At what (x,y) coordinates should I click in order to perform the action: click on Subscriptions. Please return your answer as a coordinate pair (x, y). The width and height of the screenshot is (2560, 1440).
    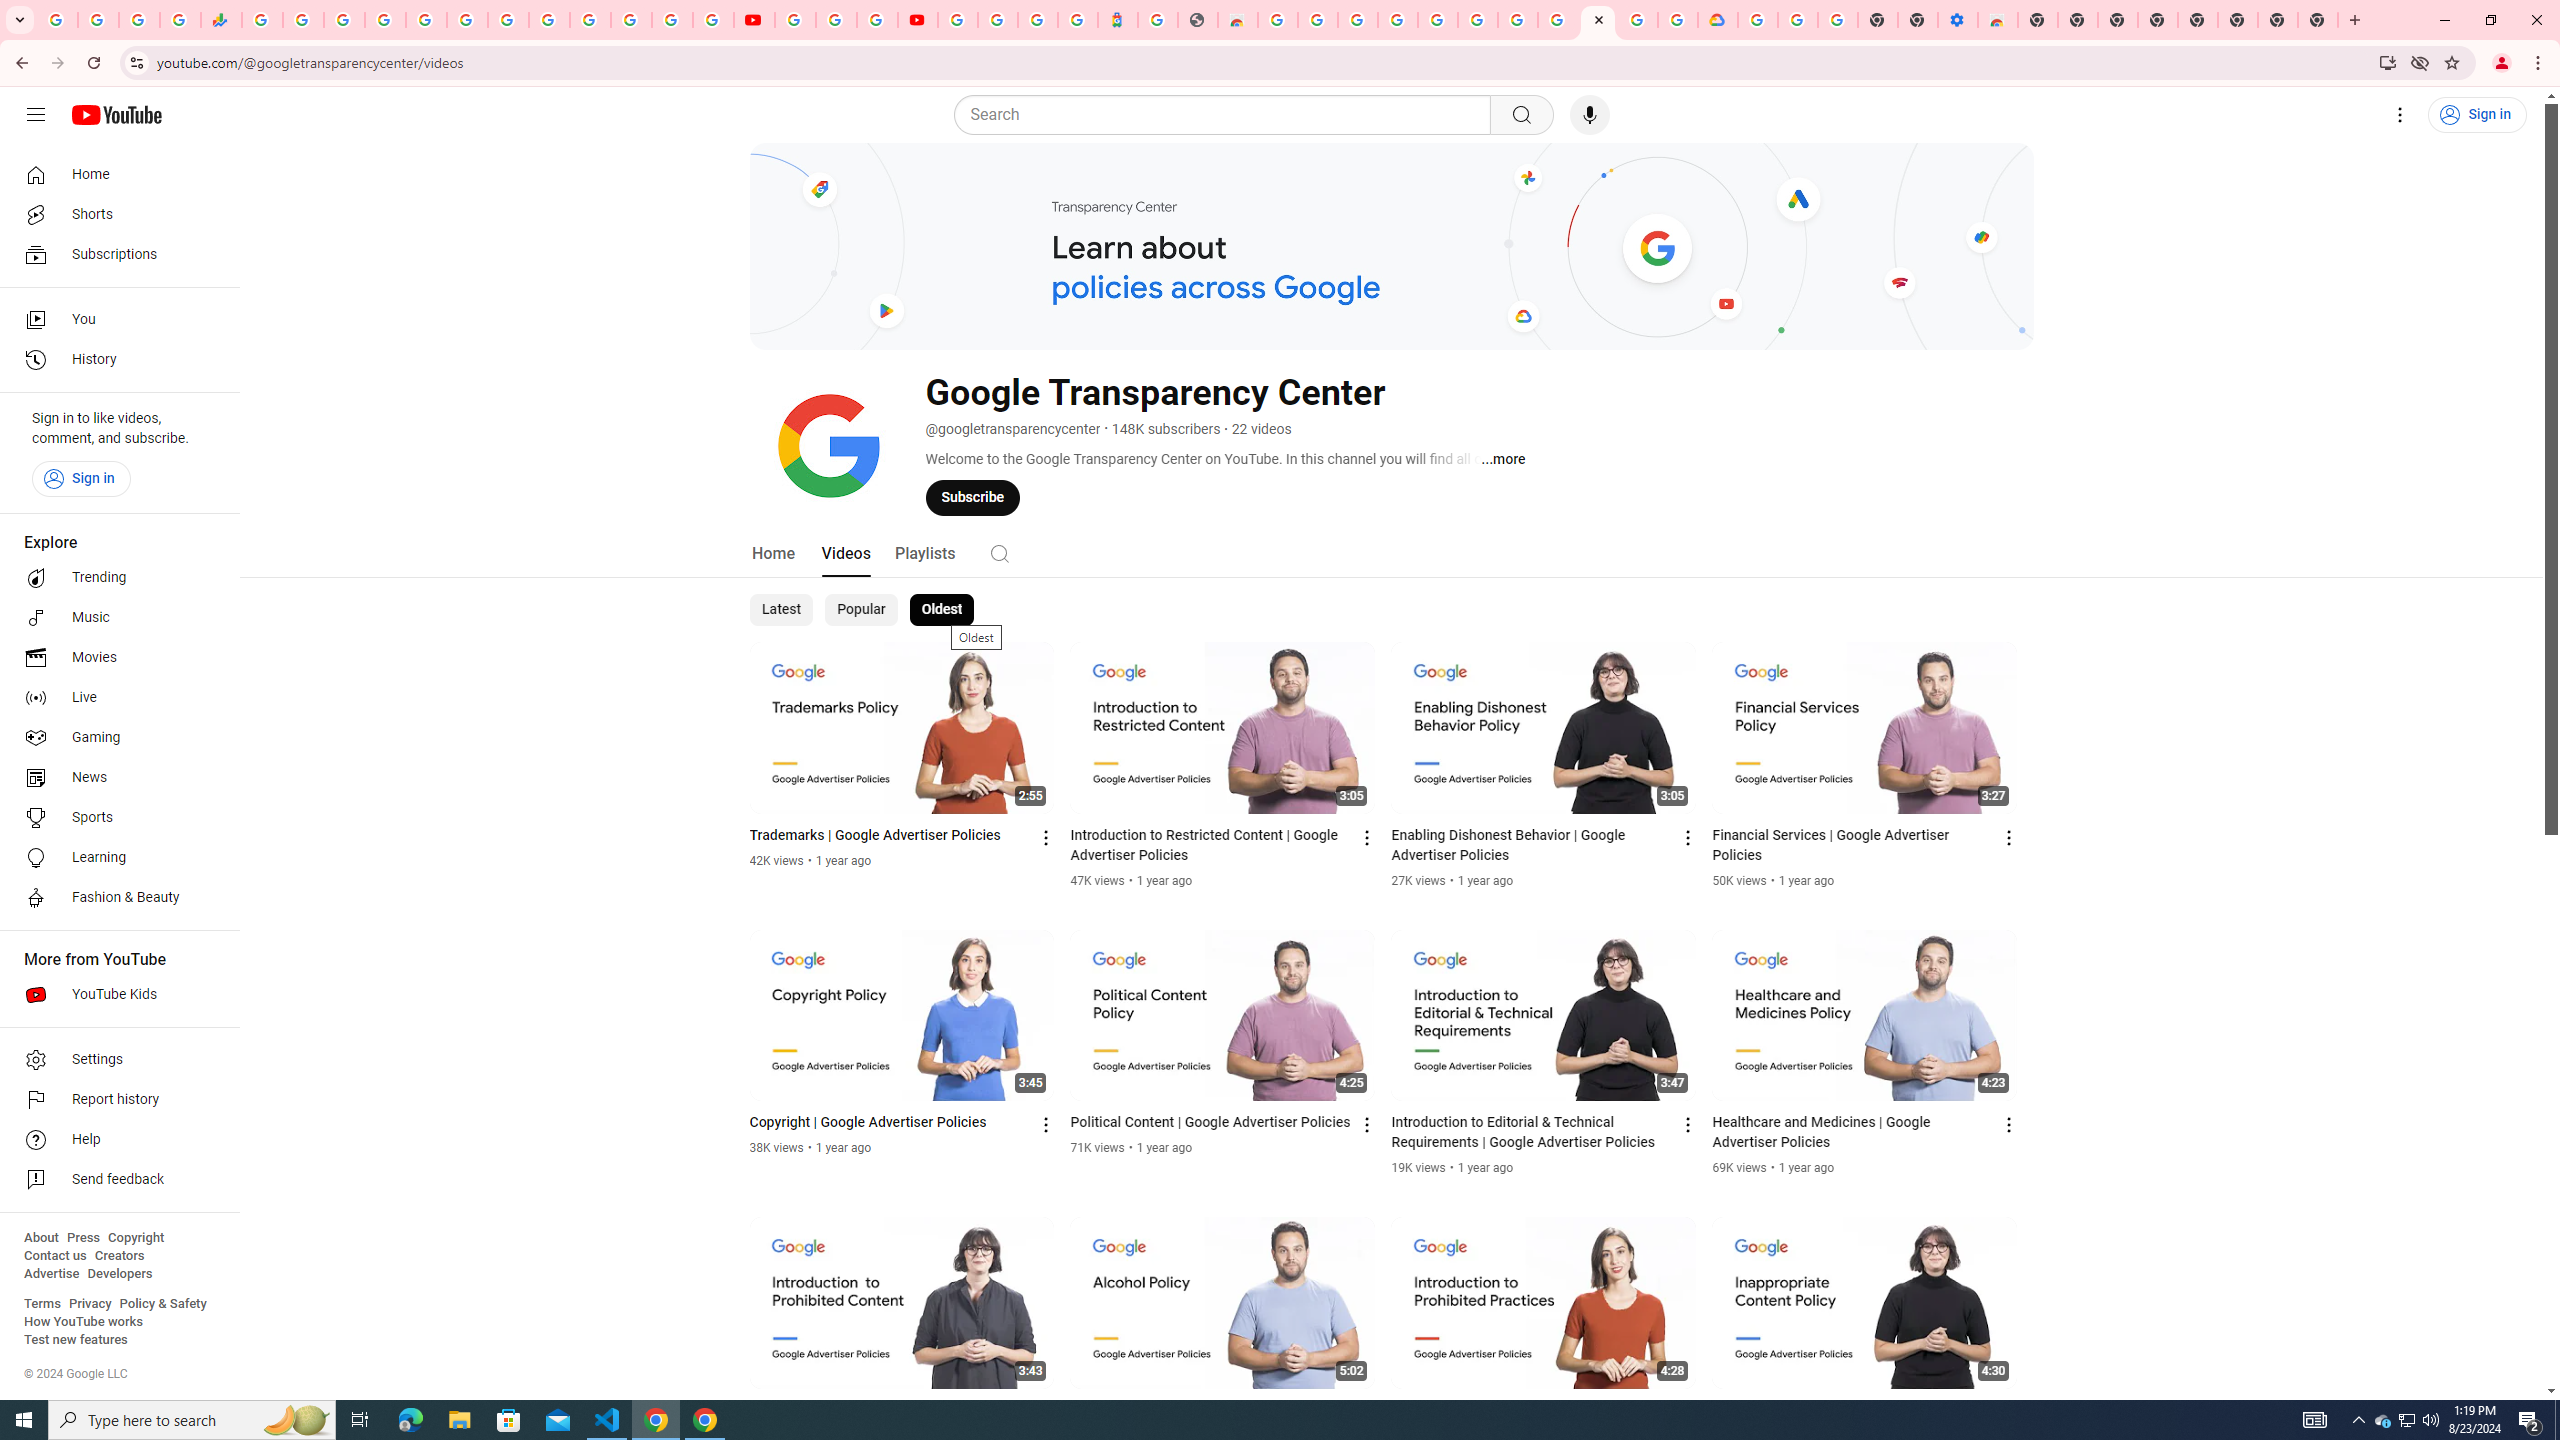
    Looking at the image, I should click on (114, 254).